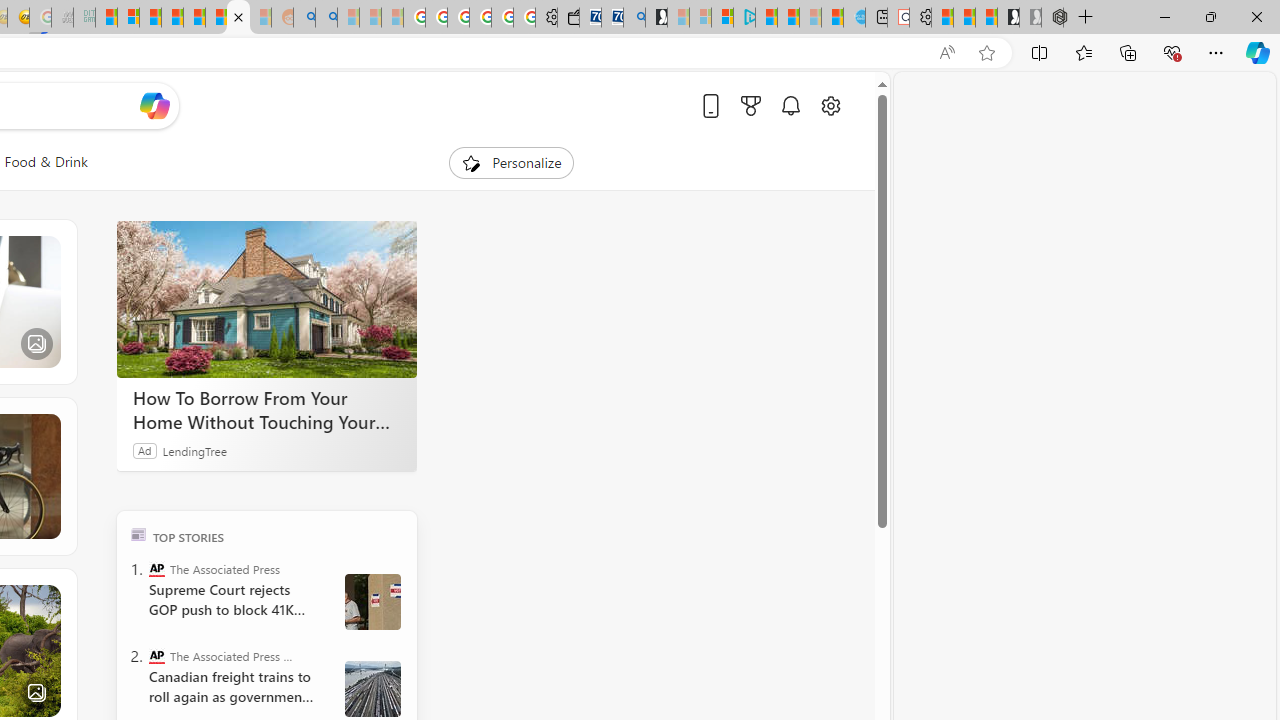 This screenshot has width=1280, height=720. Describe the element at coordinates (106, 18) in the screenshot. I see `MSNBC - MSN` at that location.